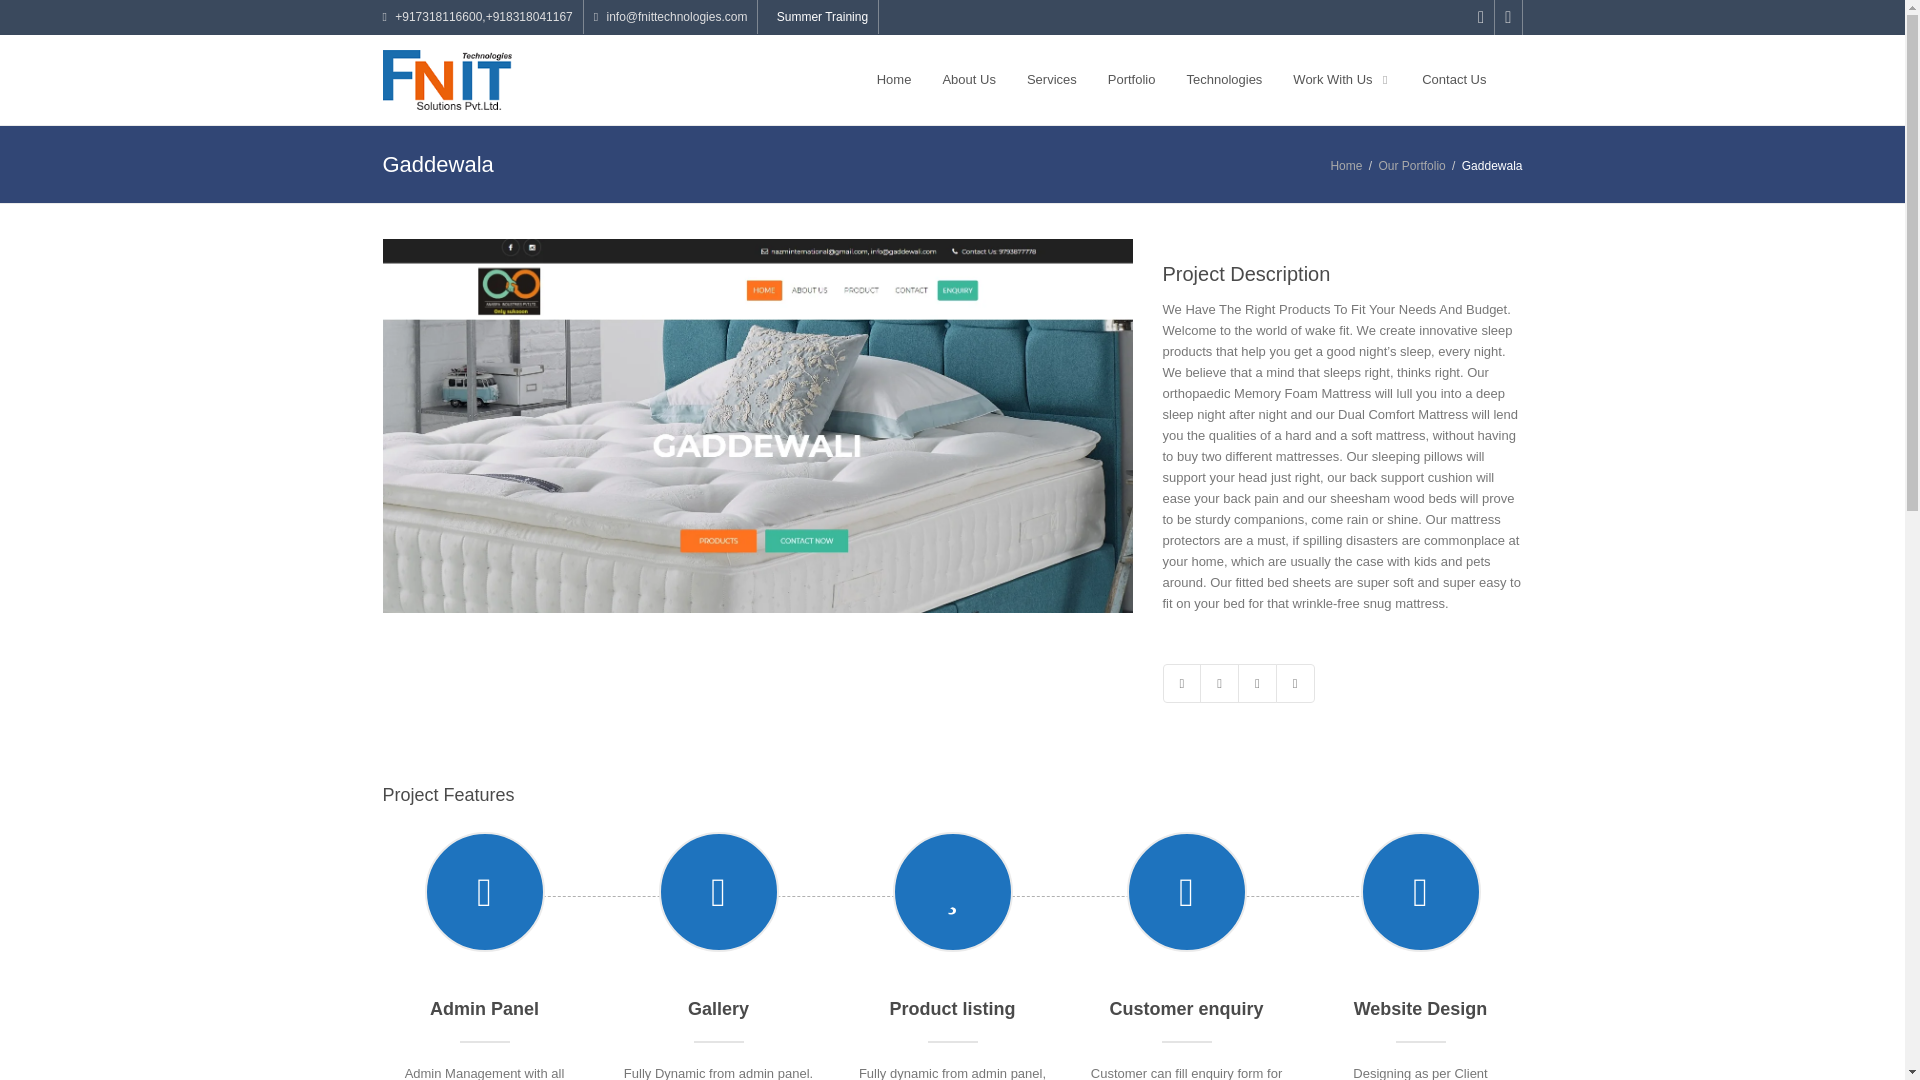 The image size is (1920, 1080). I want to click on Services, so click(1052, 80).